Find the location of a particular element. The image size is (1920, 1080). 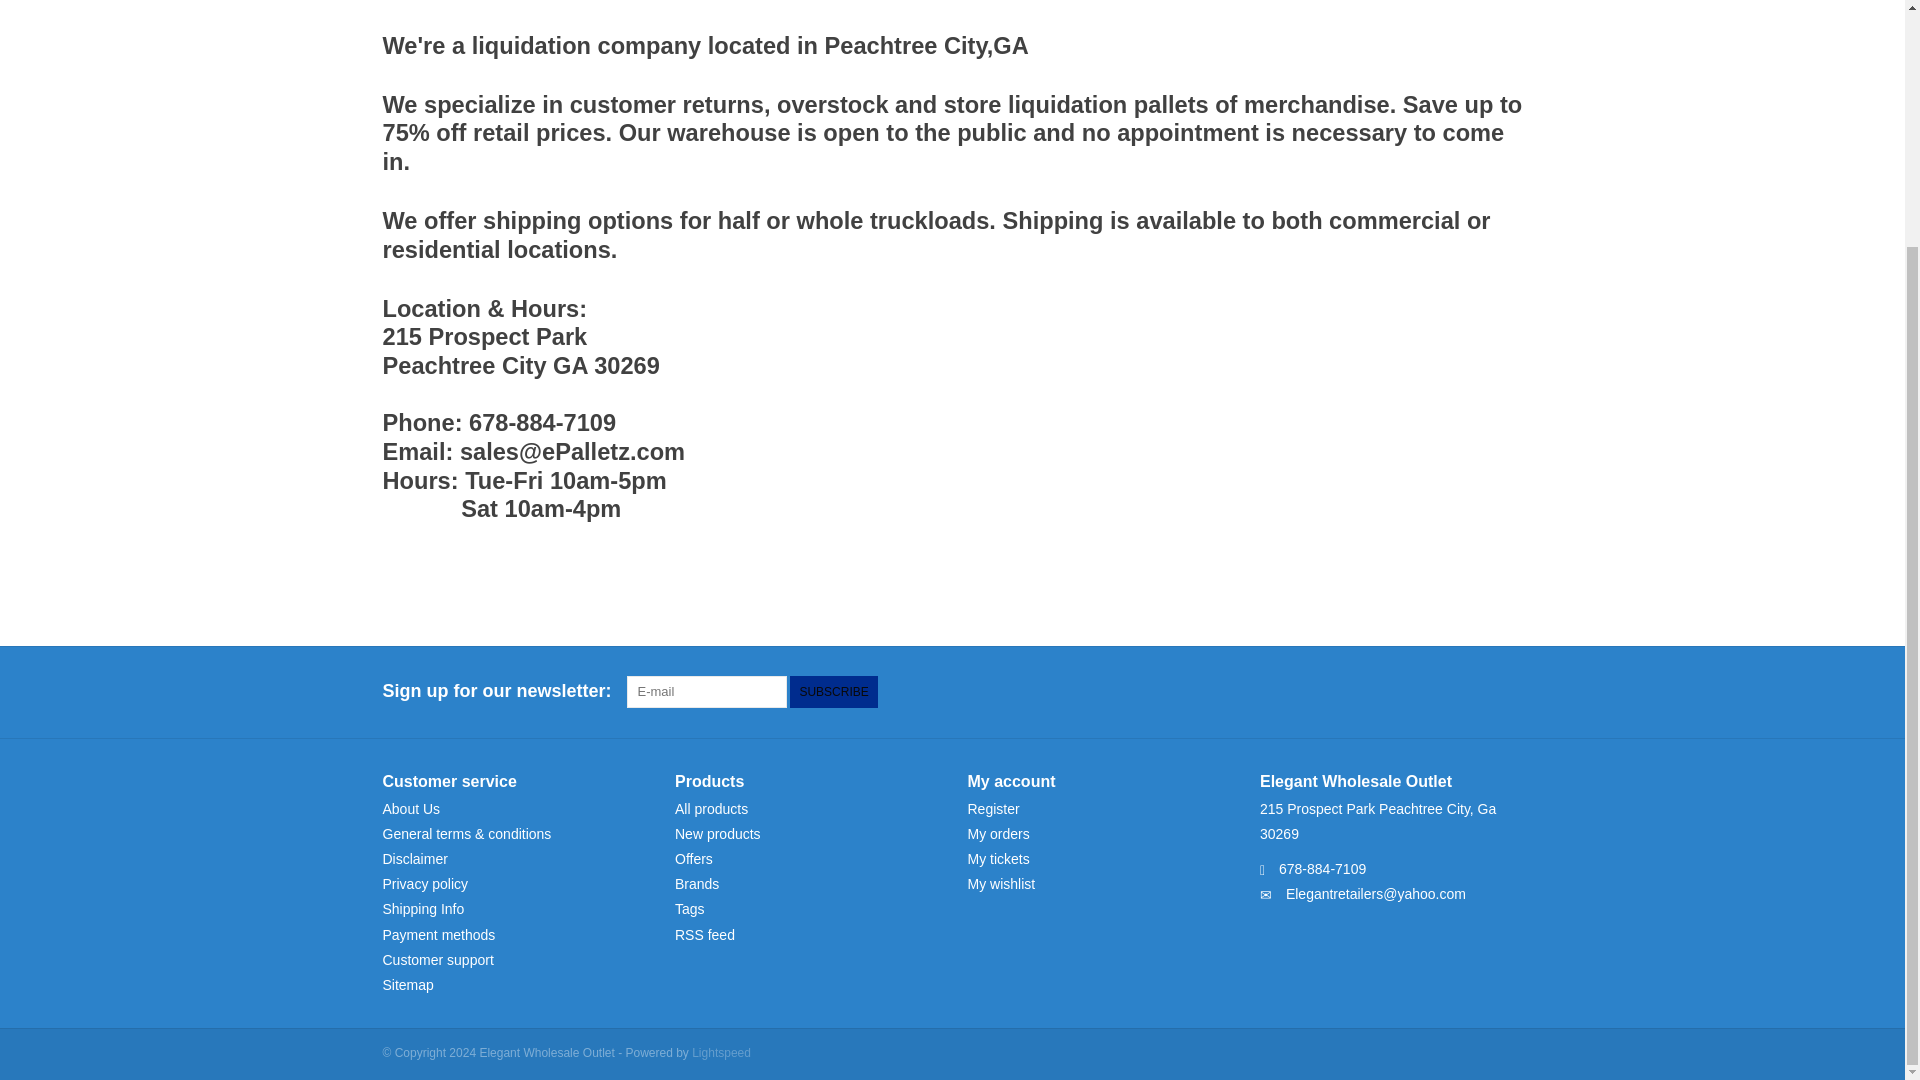

SUBSCRIBE is located at coordinates (833, 692).